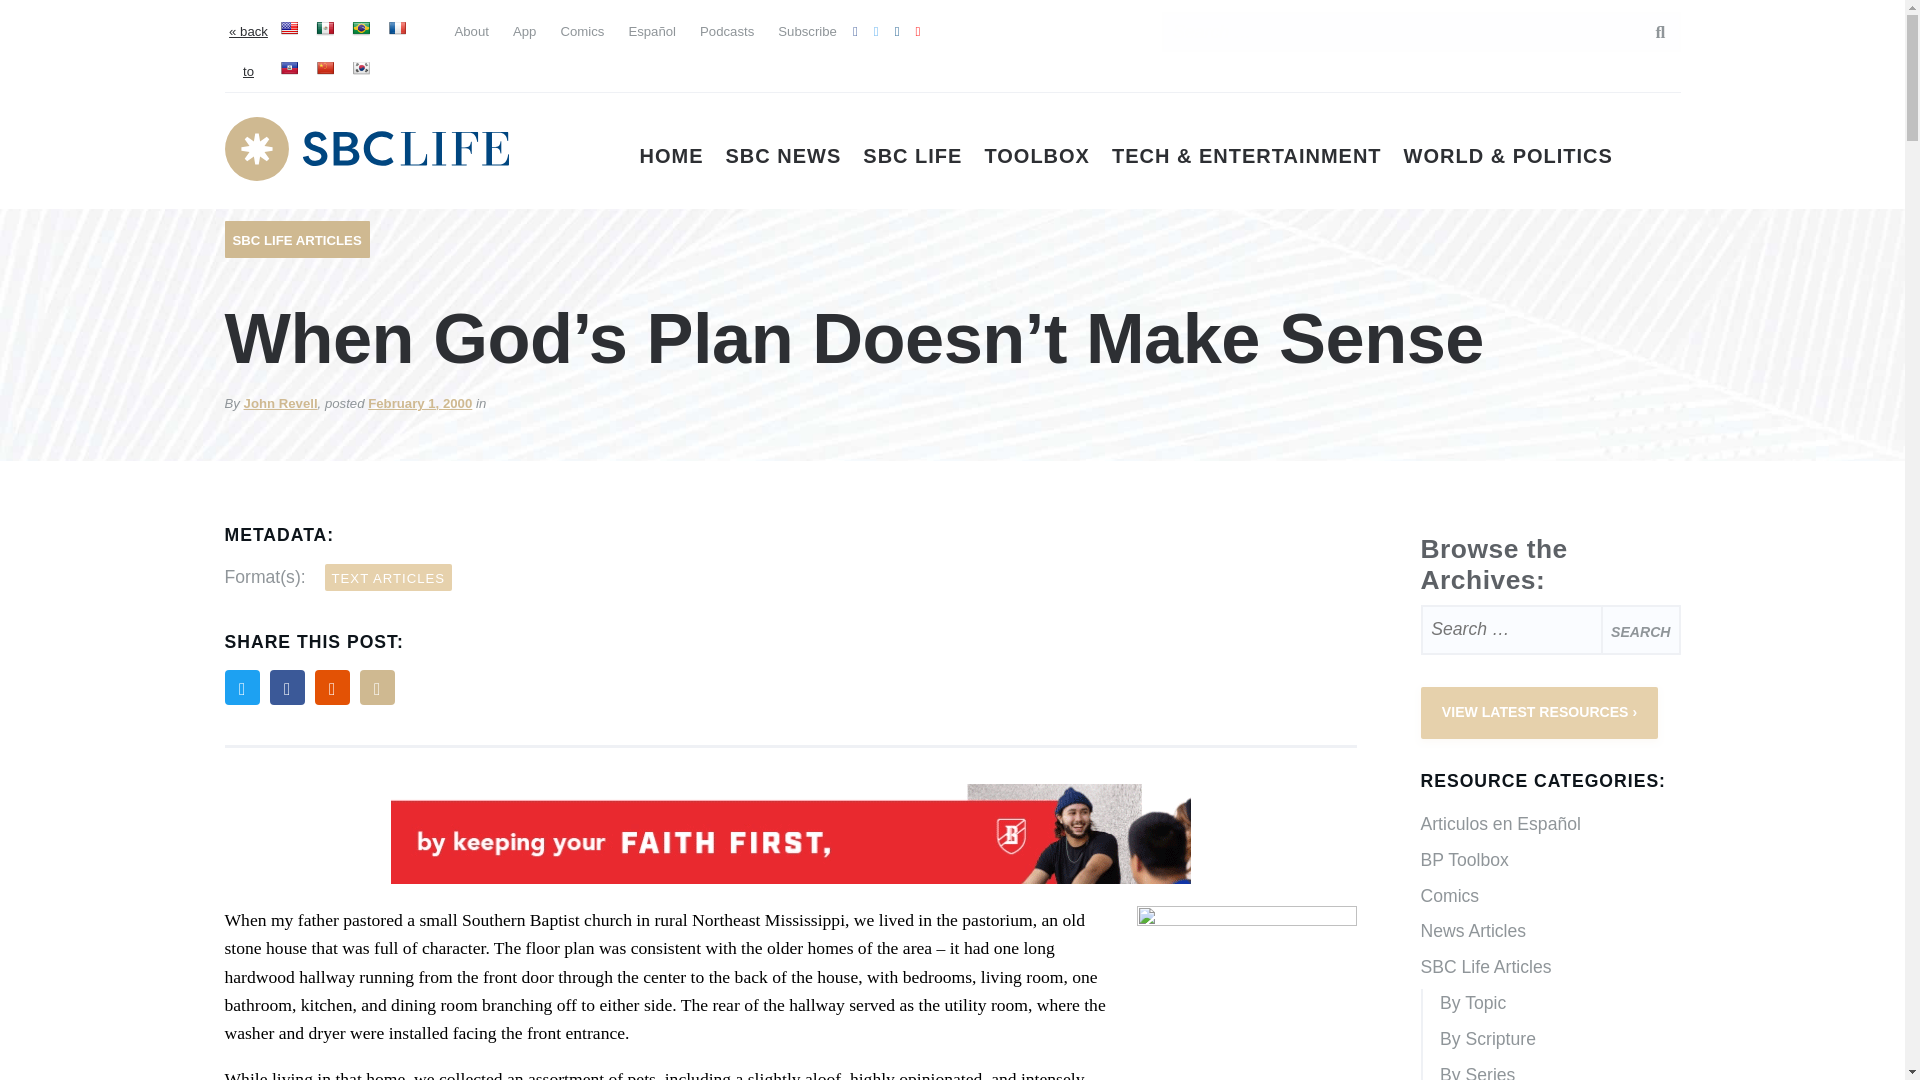 The image size is (1920, 1080). I want to click on SBC LIFE, so click(912, 156).